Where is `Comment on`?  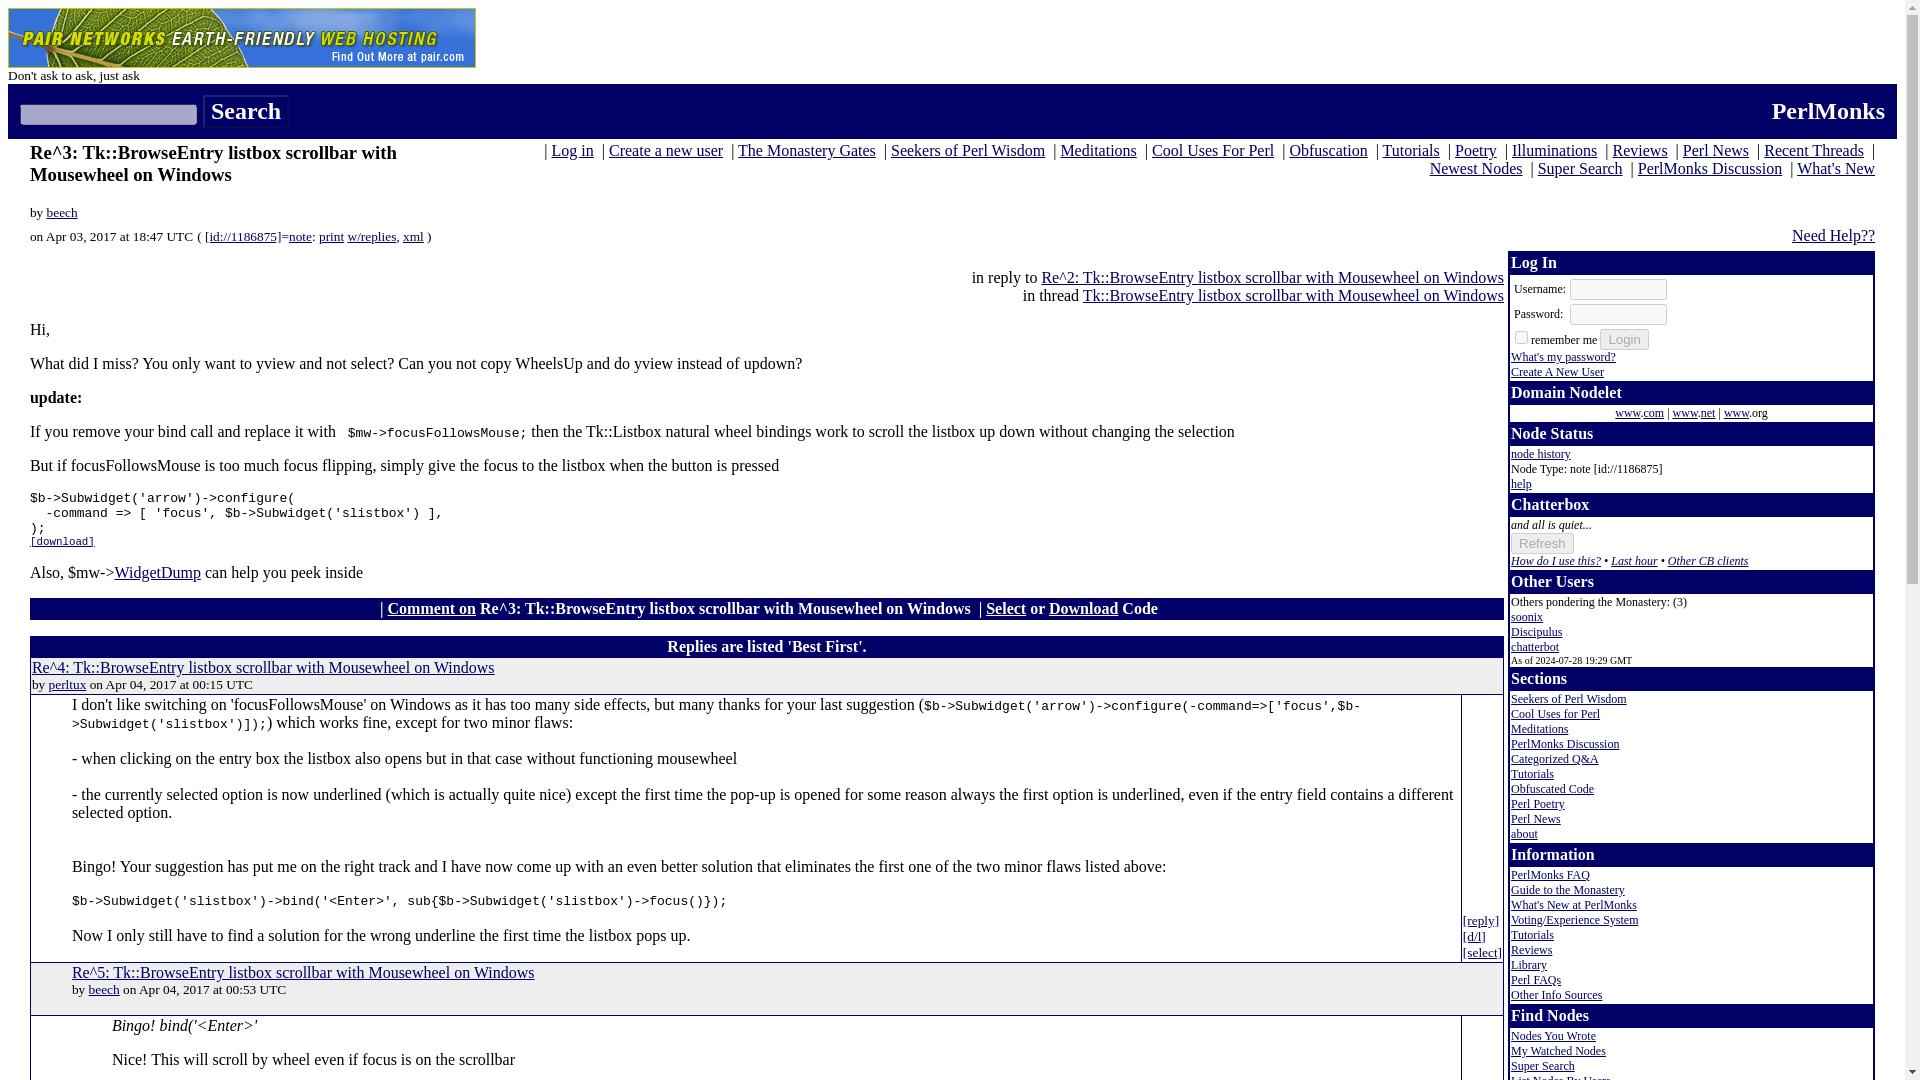 Comment on is located at coordinates (432, 608).